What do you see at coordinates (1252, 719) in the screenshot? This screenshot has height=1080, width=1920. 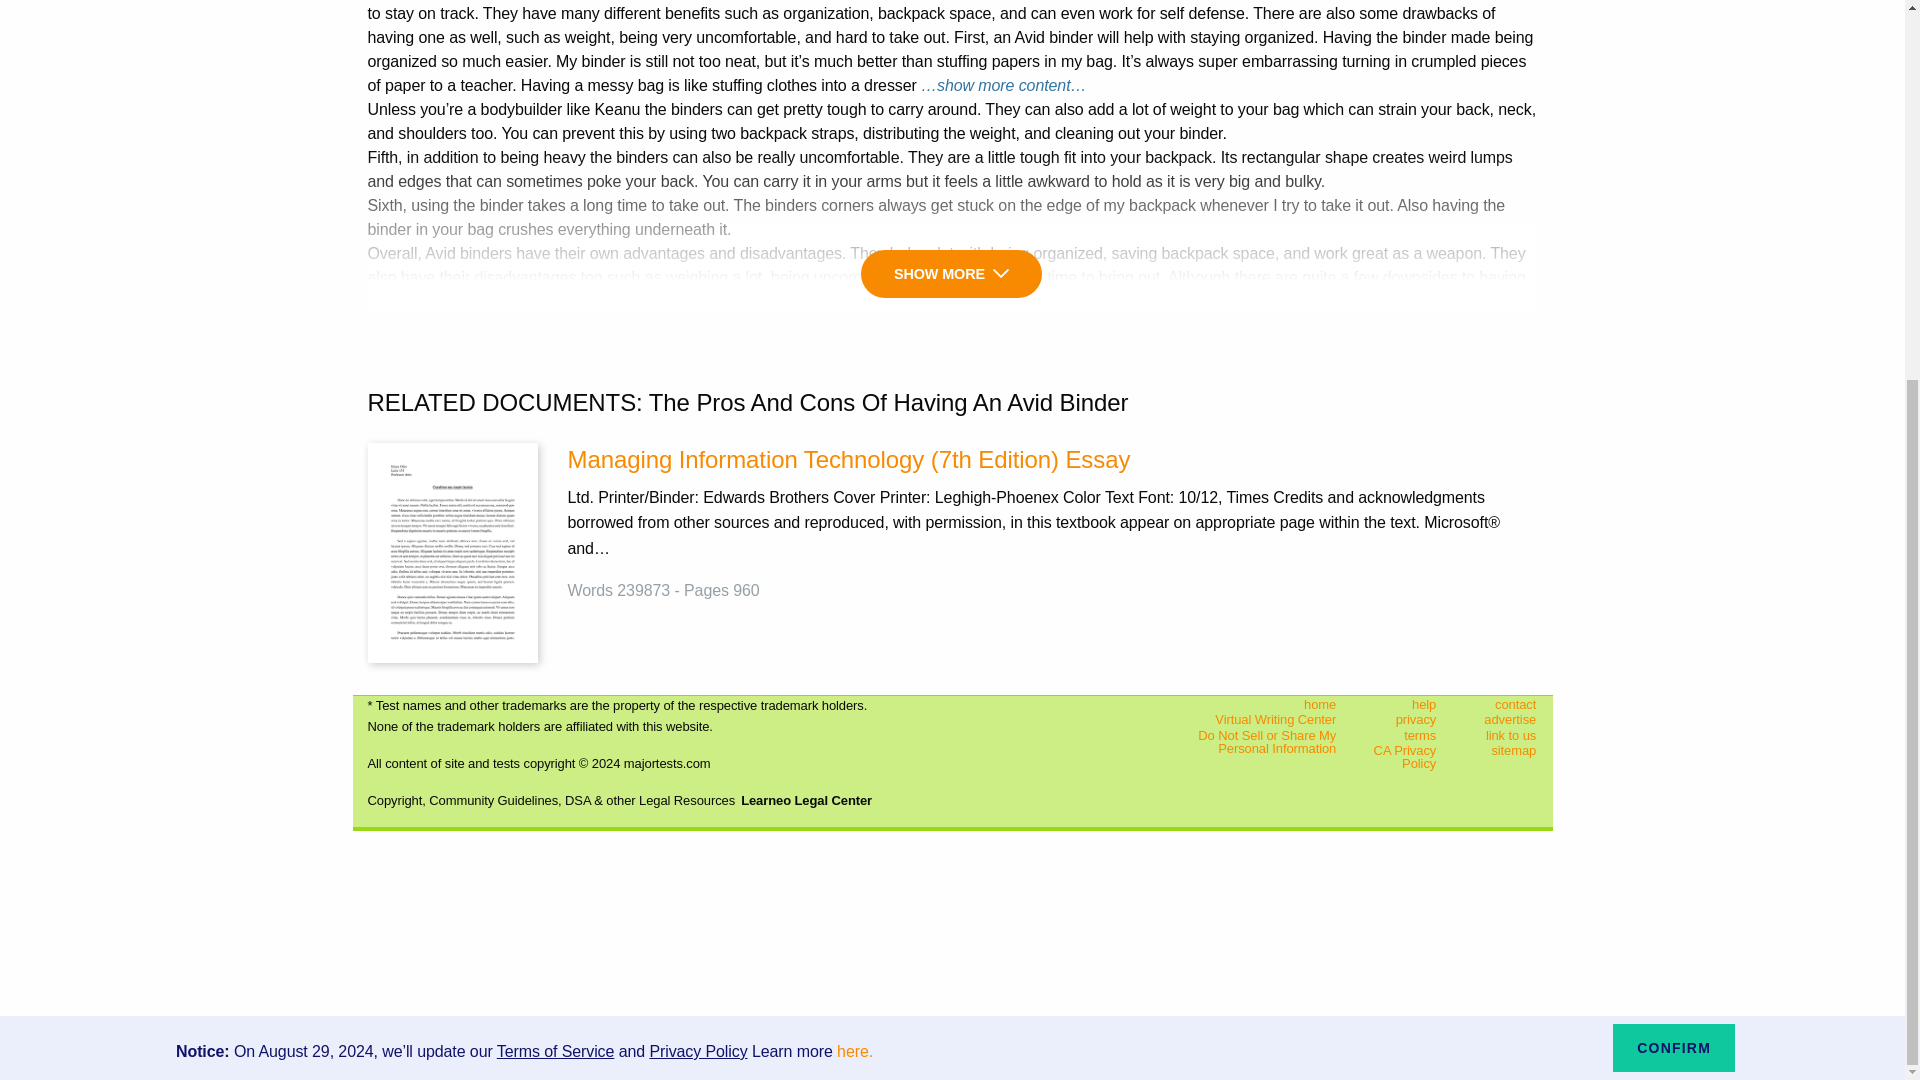 I see `Virtual Writing Center` at bounding box center [1252, 719].